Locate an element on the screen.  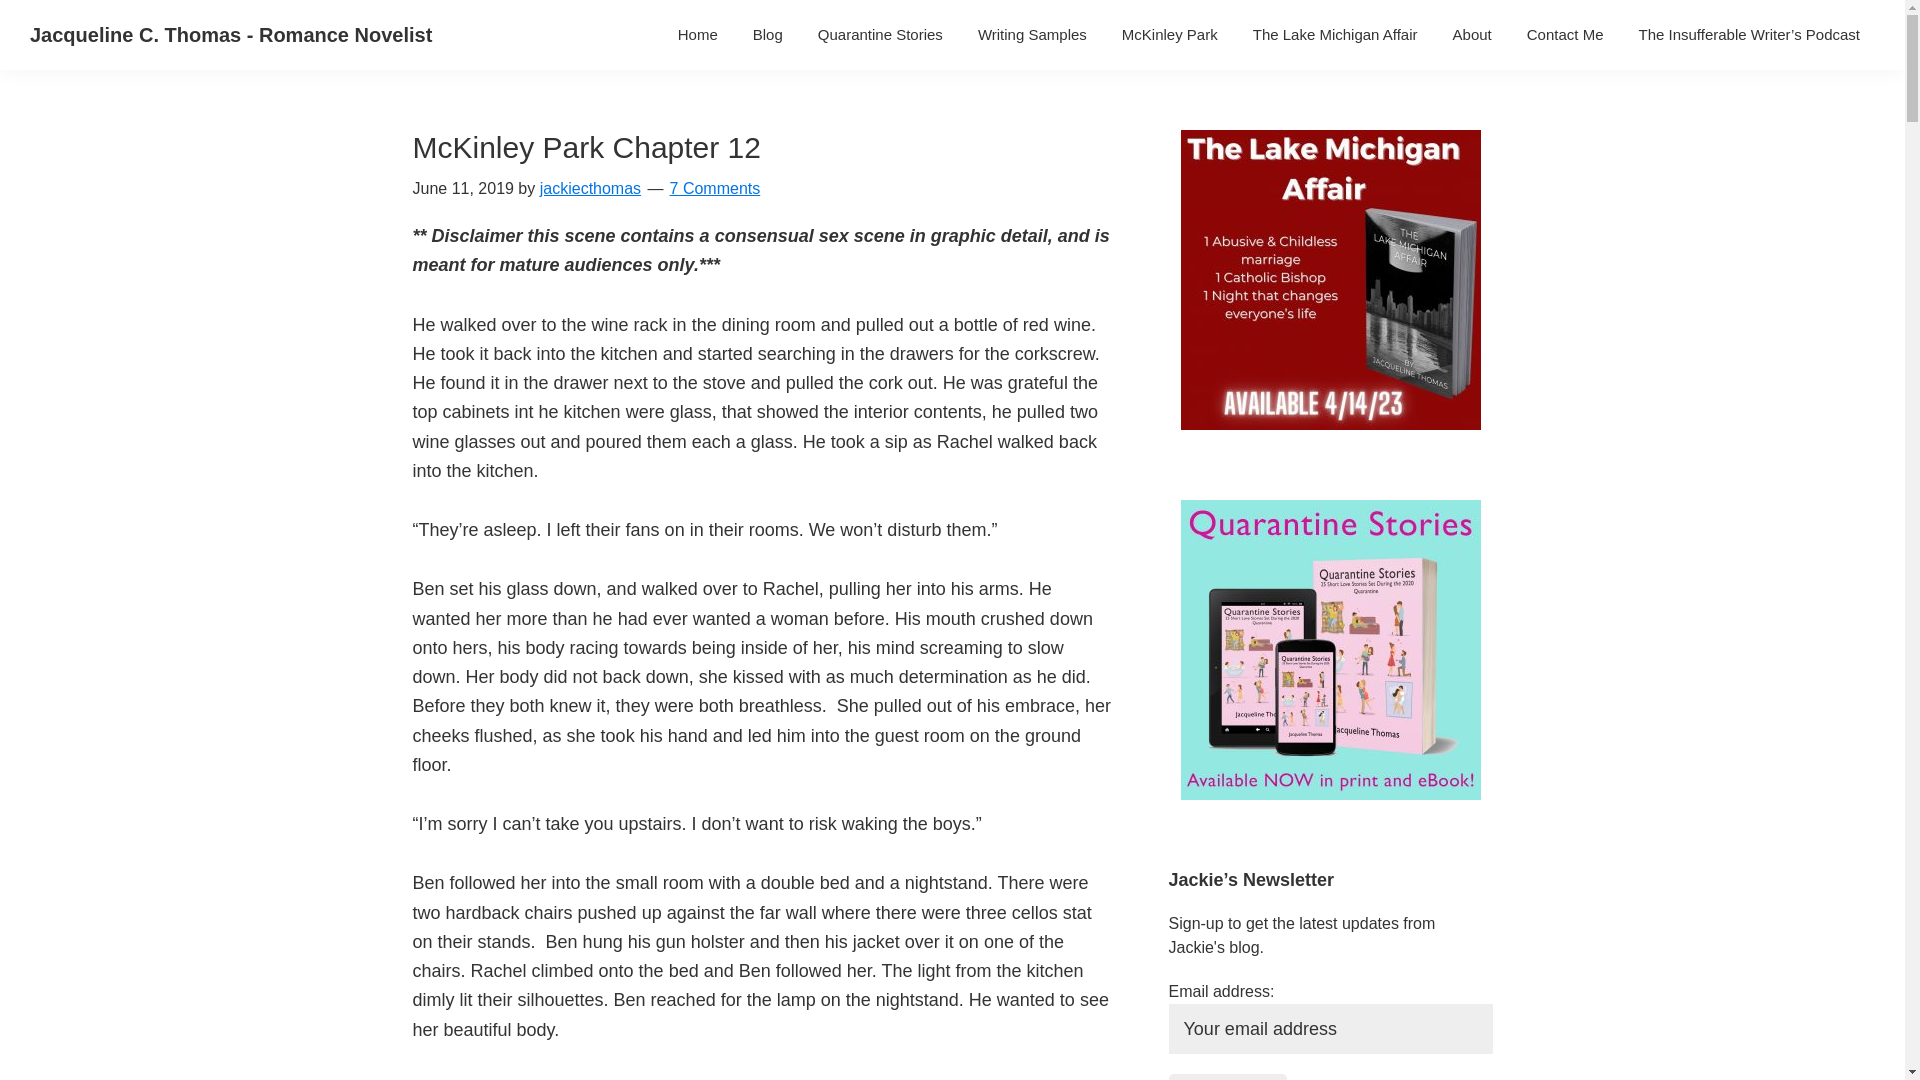
Writing Samples is located at coordinates (1032, 34).